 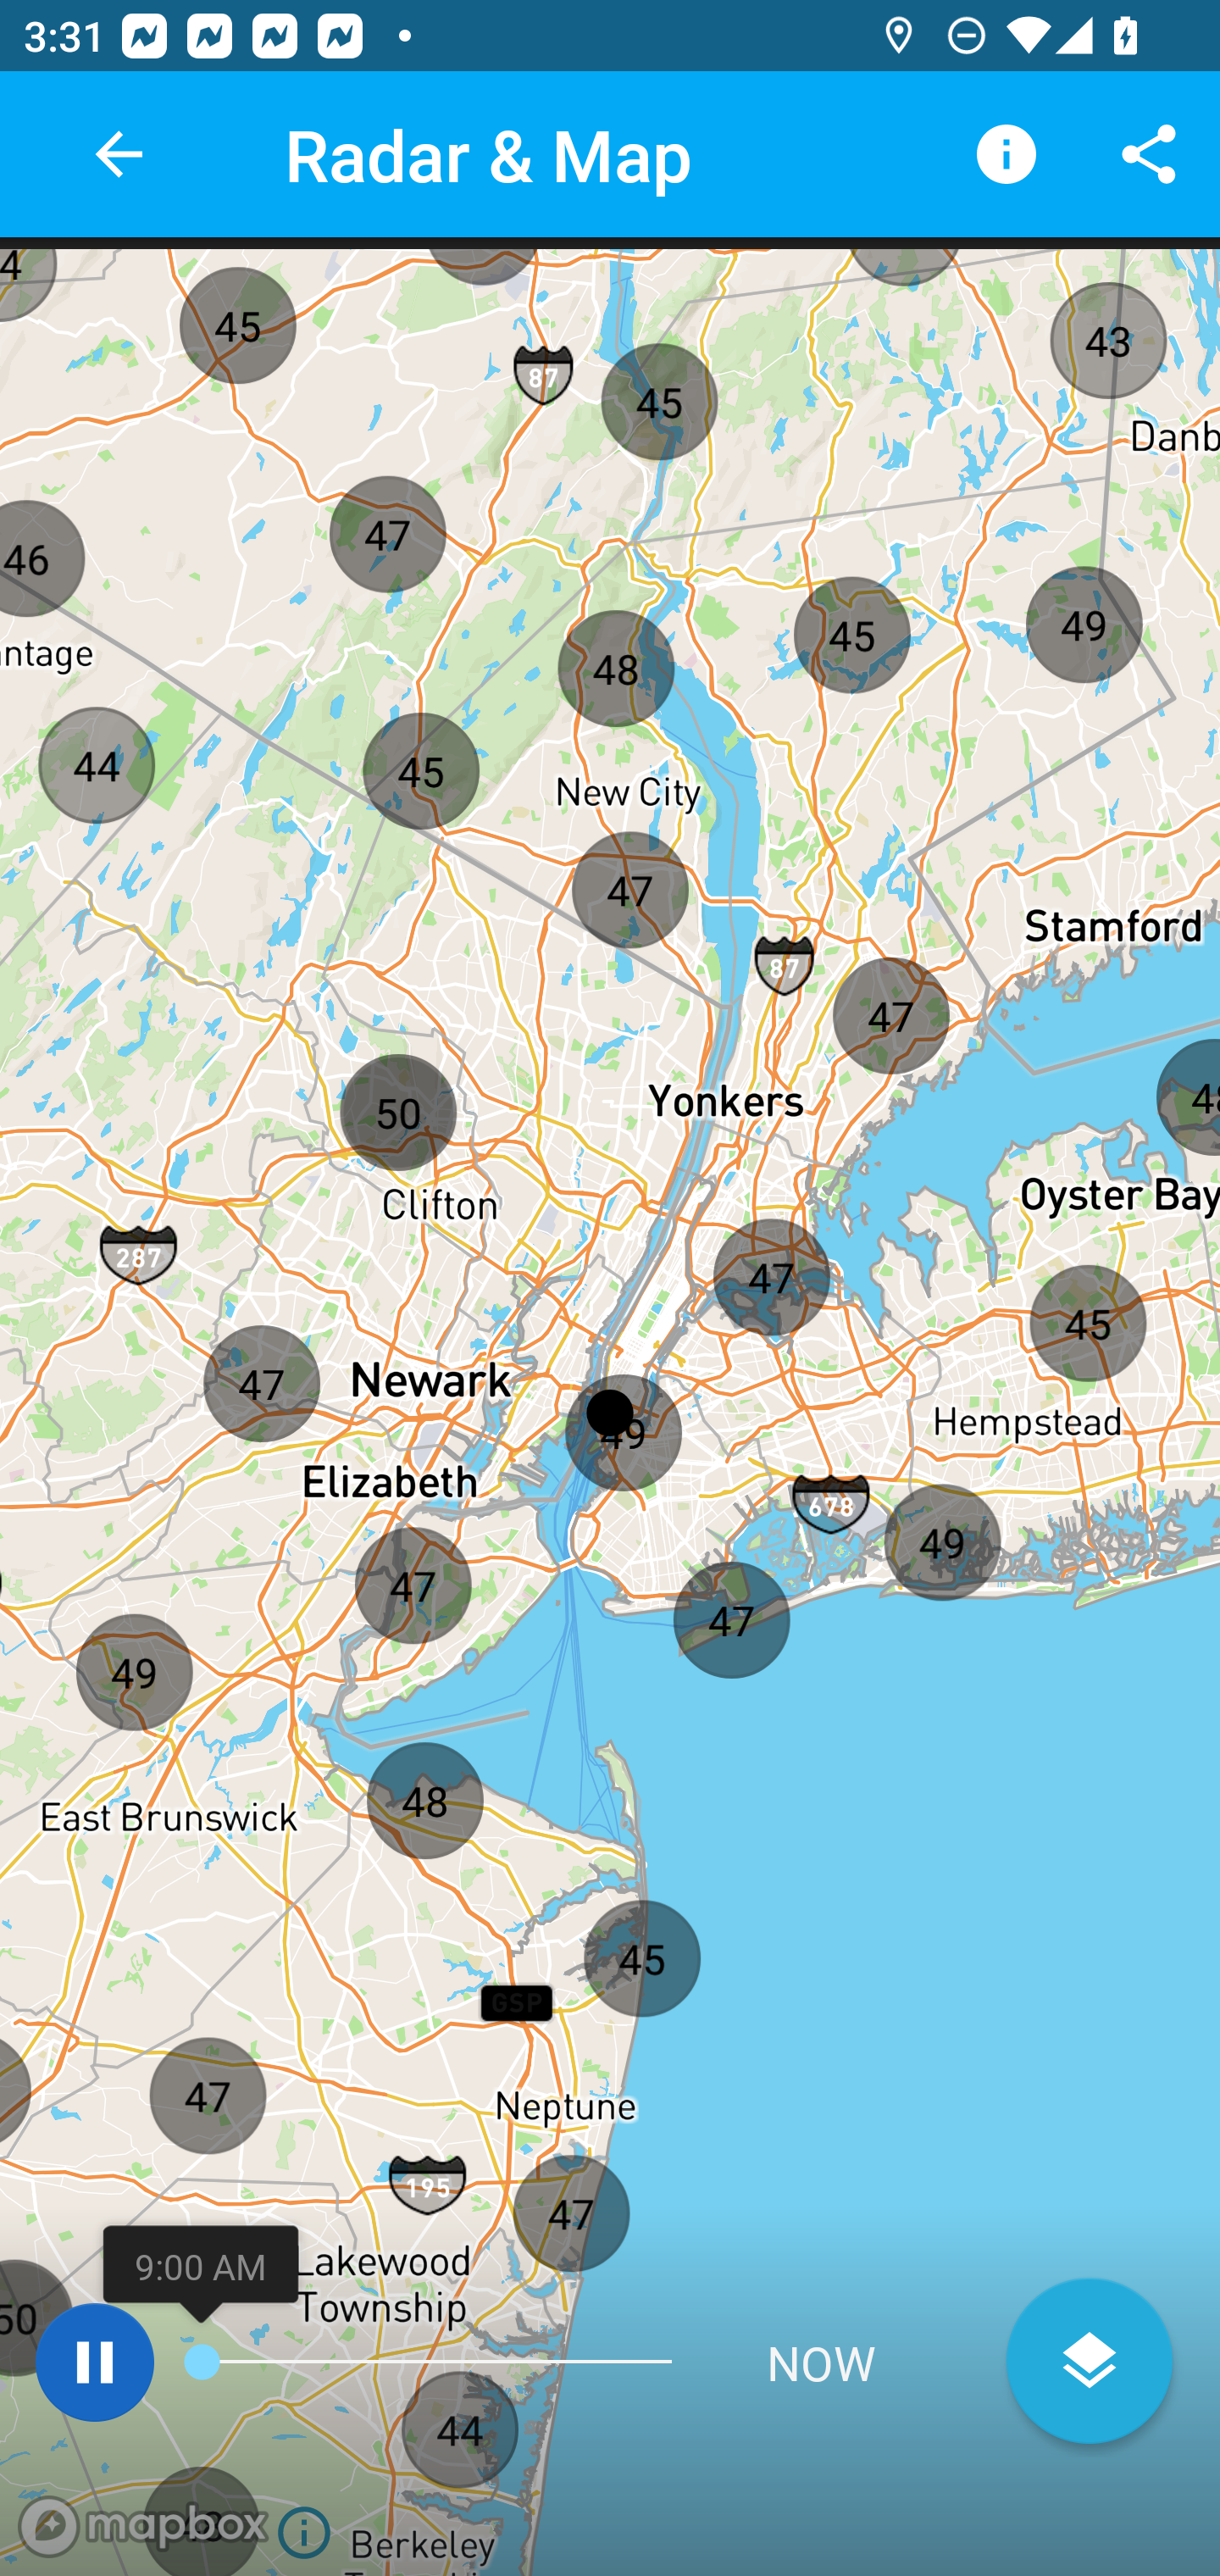 I want to click on Open layers menu., so click(x=1090, y=2361).